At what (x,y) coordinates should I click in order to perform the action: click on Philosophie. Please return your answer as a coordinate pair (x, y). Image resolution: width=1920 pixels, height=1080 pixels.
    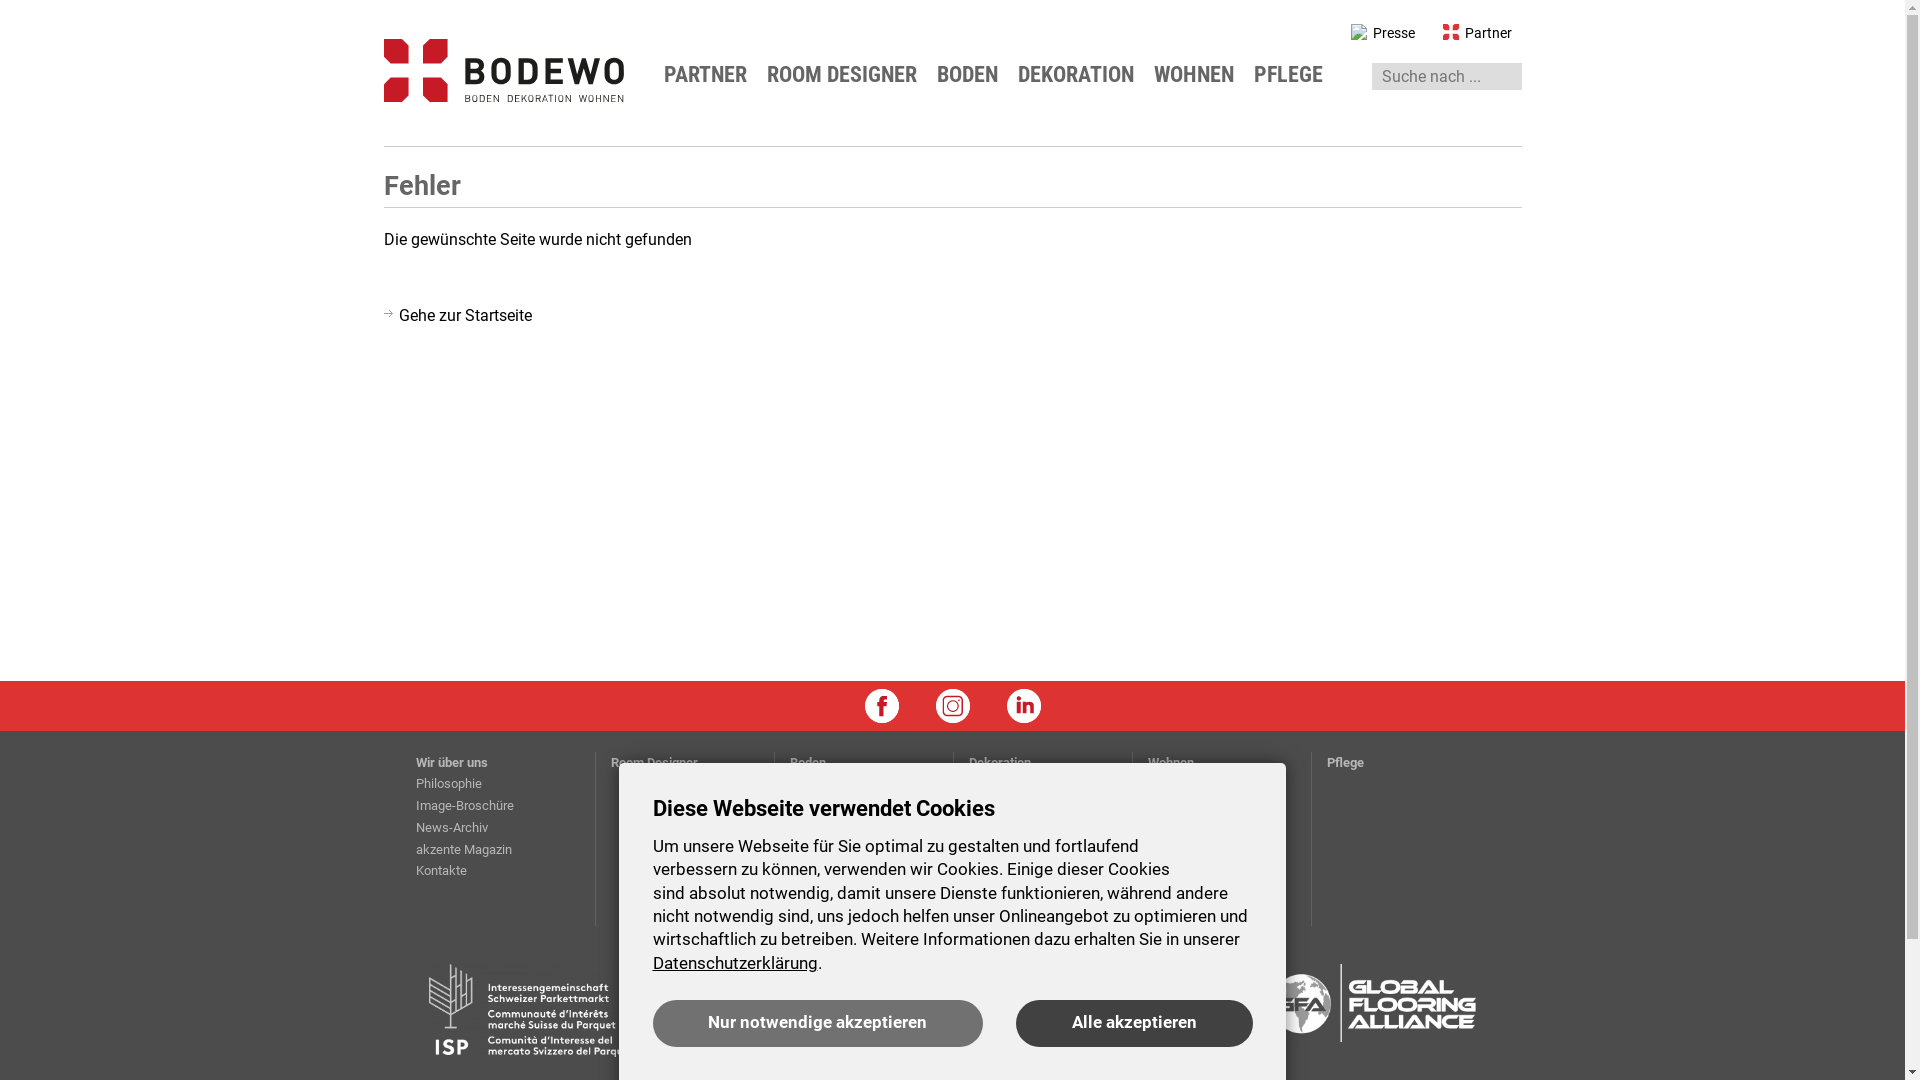
    Looking at the image, I should click on (449, 784).